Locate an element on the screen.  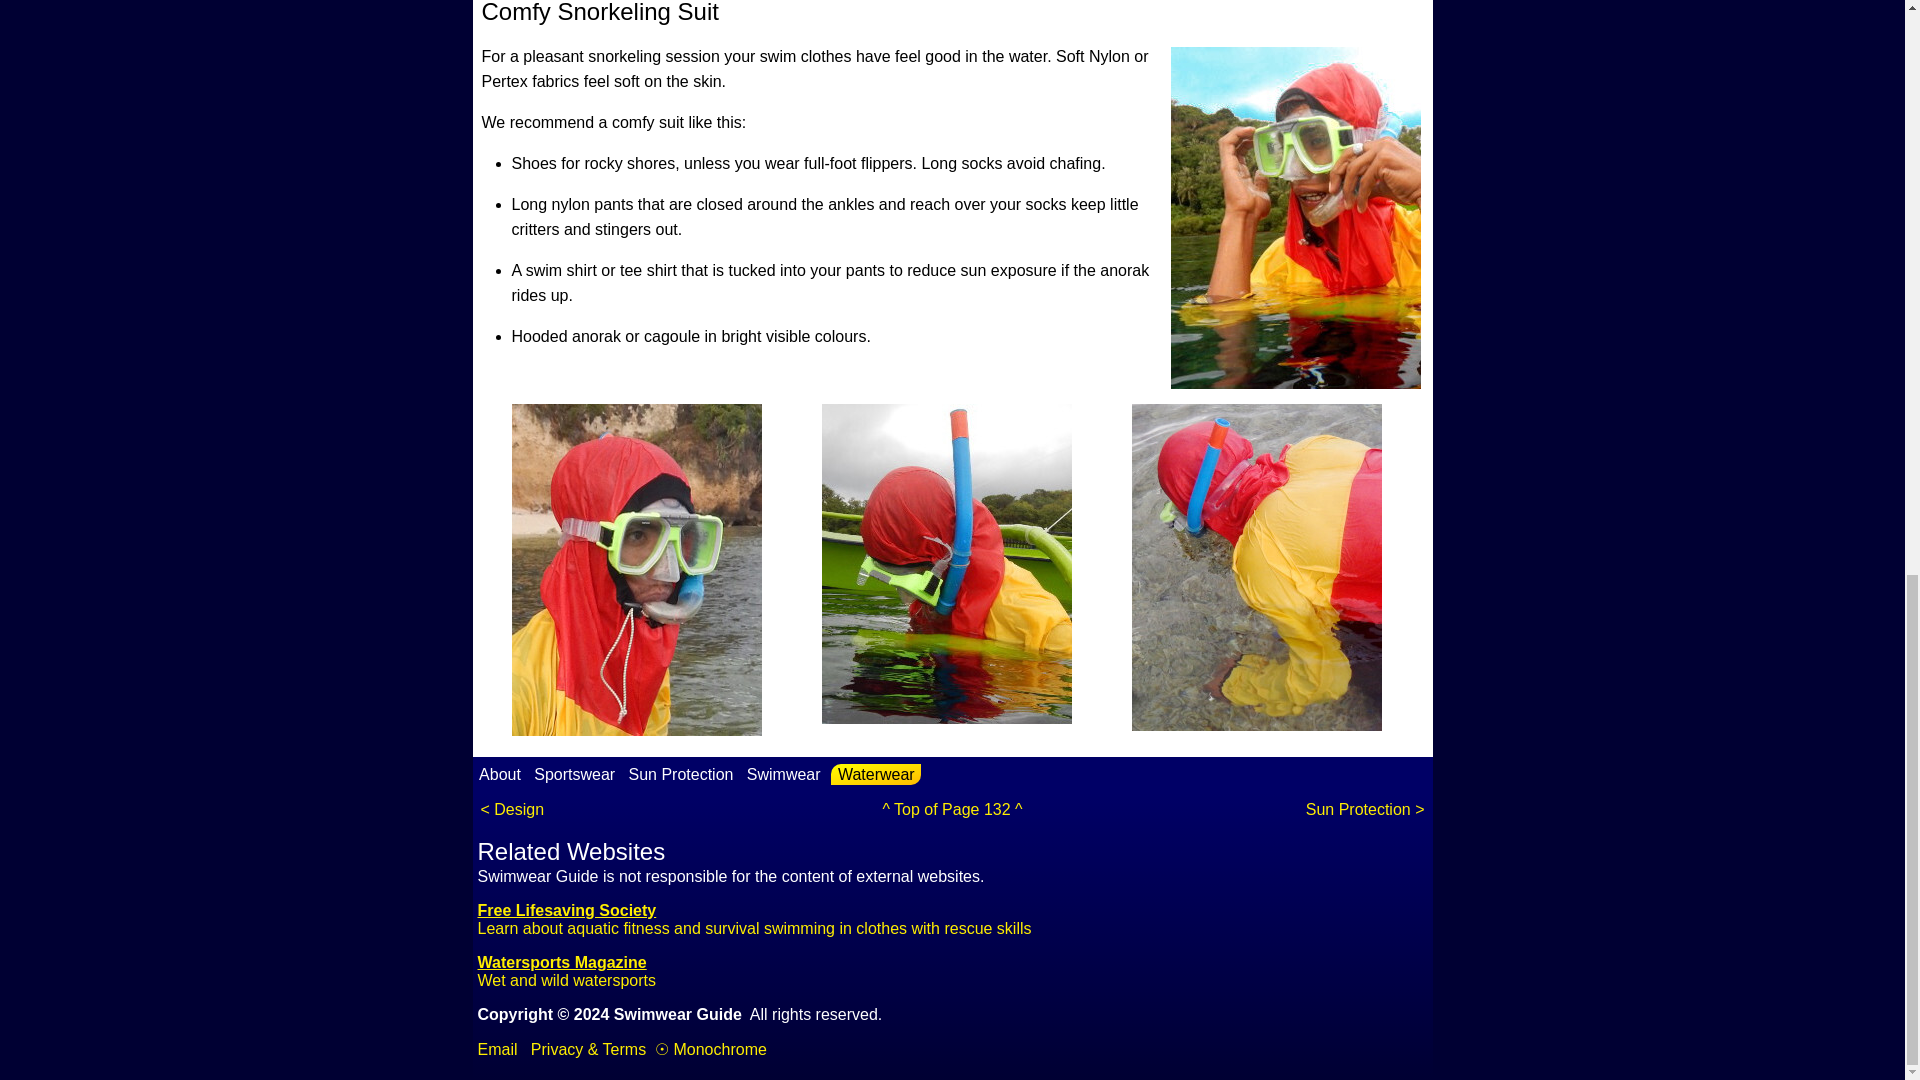
Email is located at coordinates (567, 971).